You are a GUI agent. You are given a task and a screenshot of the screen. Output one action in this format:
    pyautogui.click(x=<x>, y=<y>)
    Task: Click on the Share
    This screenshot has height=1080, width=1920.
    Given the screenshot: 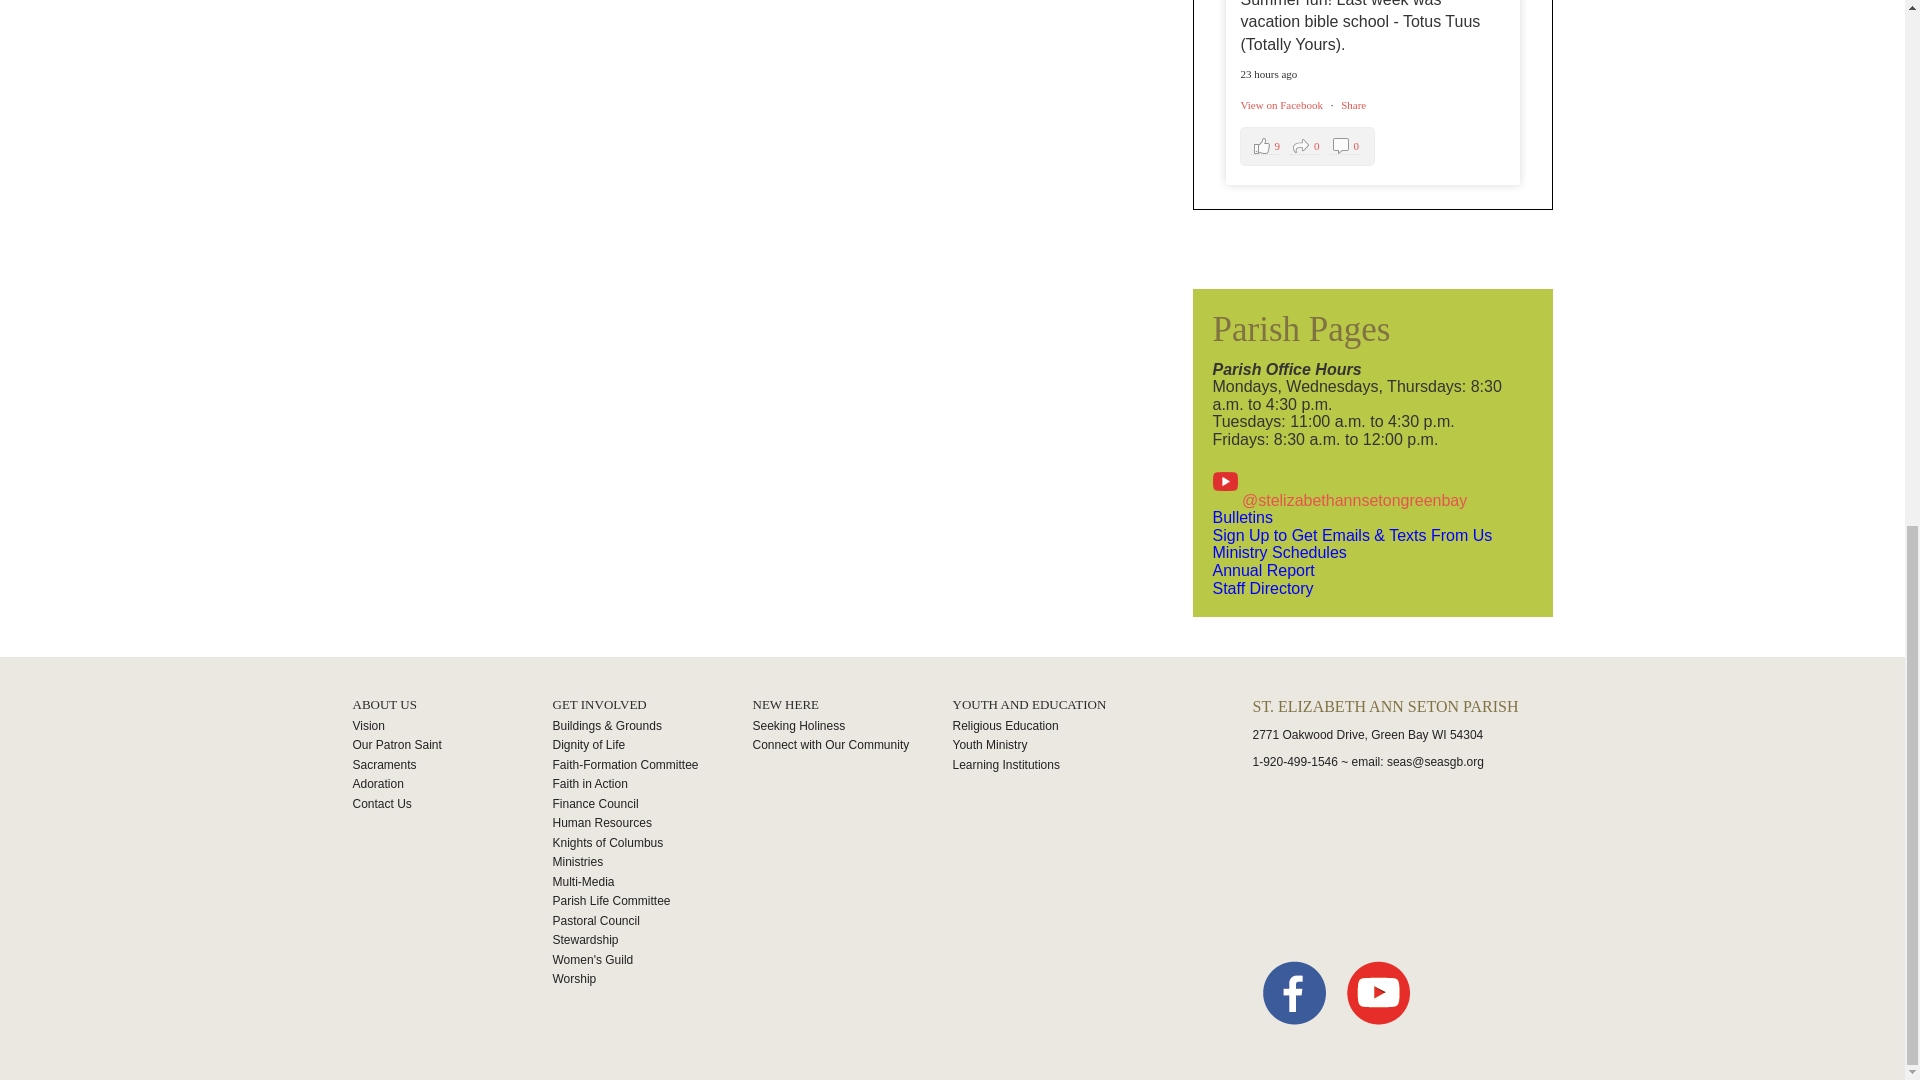 What is the action you would take?
    pyautogui.click(x=652, y=746)
    